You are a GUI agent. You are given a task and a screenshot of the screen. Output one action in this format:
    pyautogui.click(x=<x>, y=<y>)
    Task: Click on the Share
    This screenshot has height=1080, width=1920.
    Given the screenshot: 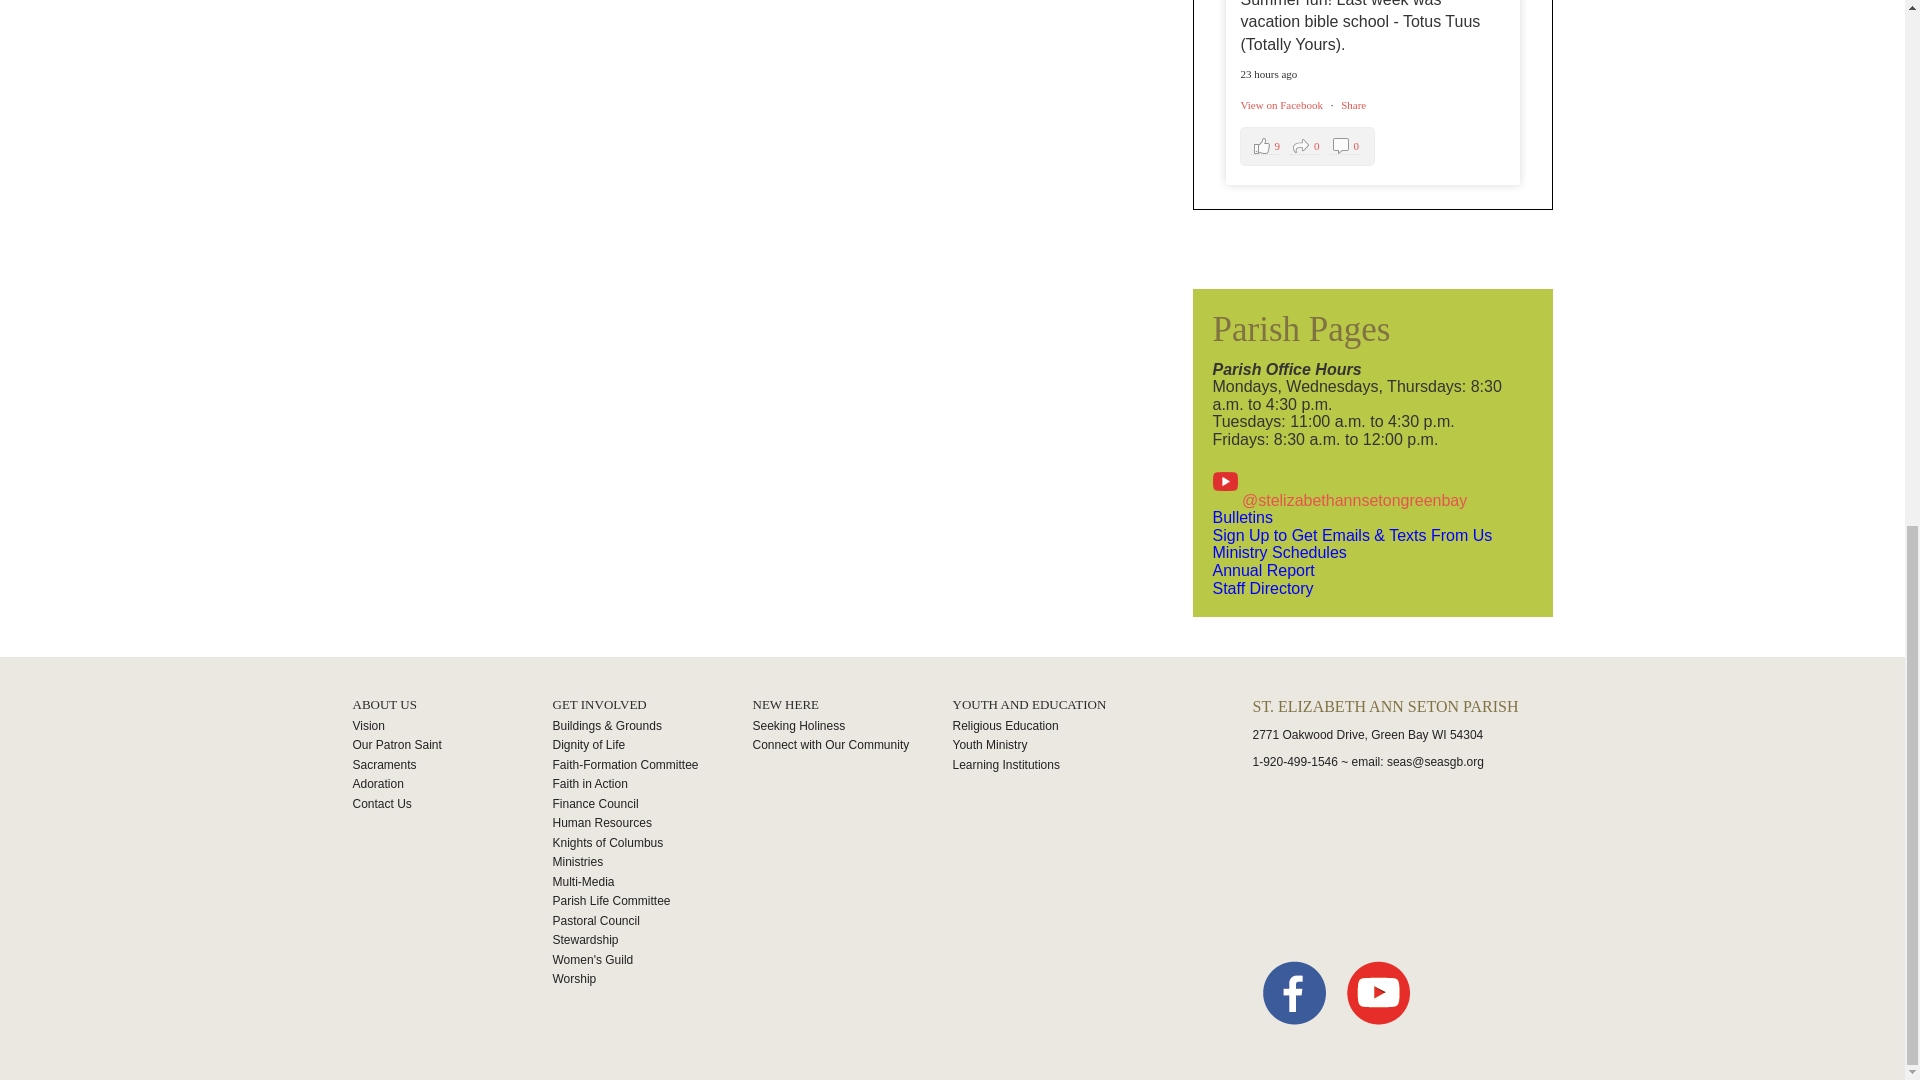 What is the action you would take?
    pyautogui.click(x=652, y=746)
    